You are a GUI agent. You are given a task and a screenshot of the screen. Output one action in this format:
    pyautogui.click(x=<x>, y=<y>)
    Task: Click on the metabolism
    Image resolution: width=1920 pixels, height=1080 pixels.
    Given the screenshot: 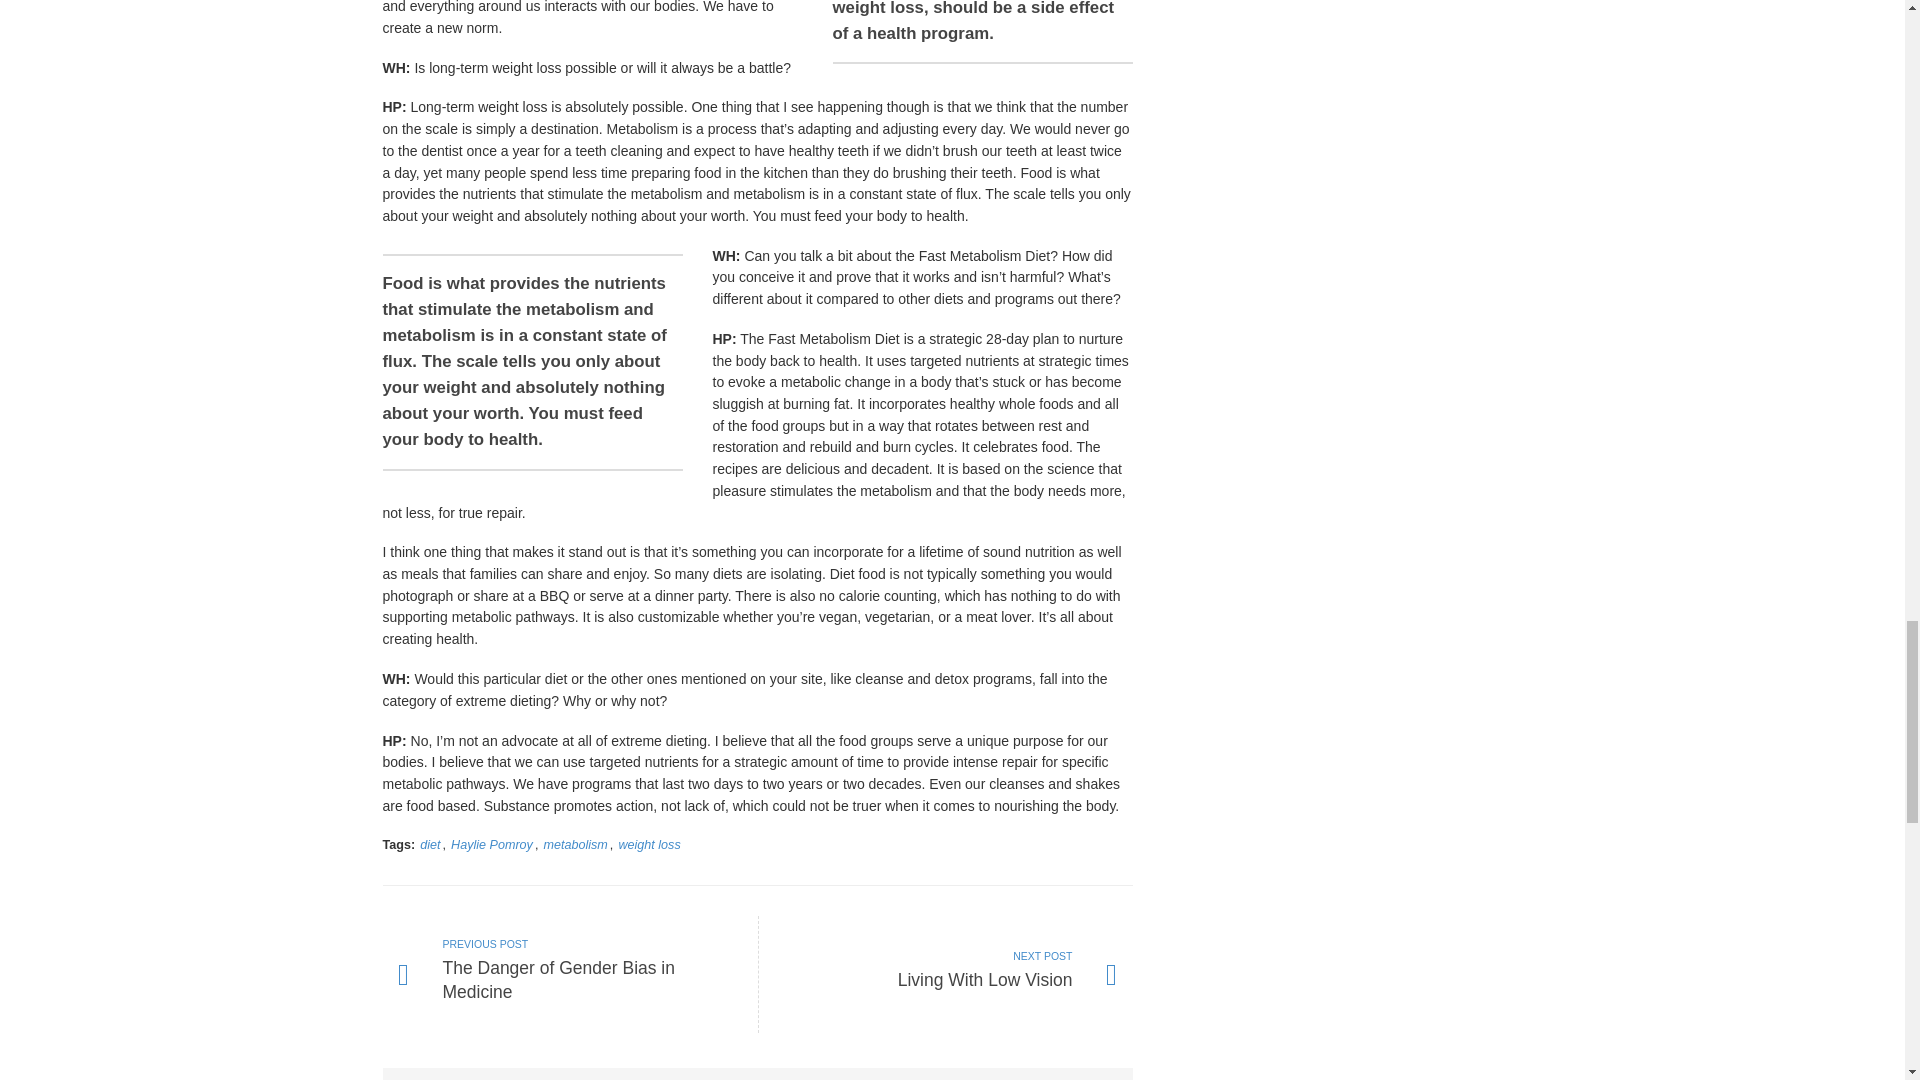 What is the action you would take?
    pyautogui.click(x=569, y=974)
    